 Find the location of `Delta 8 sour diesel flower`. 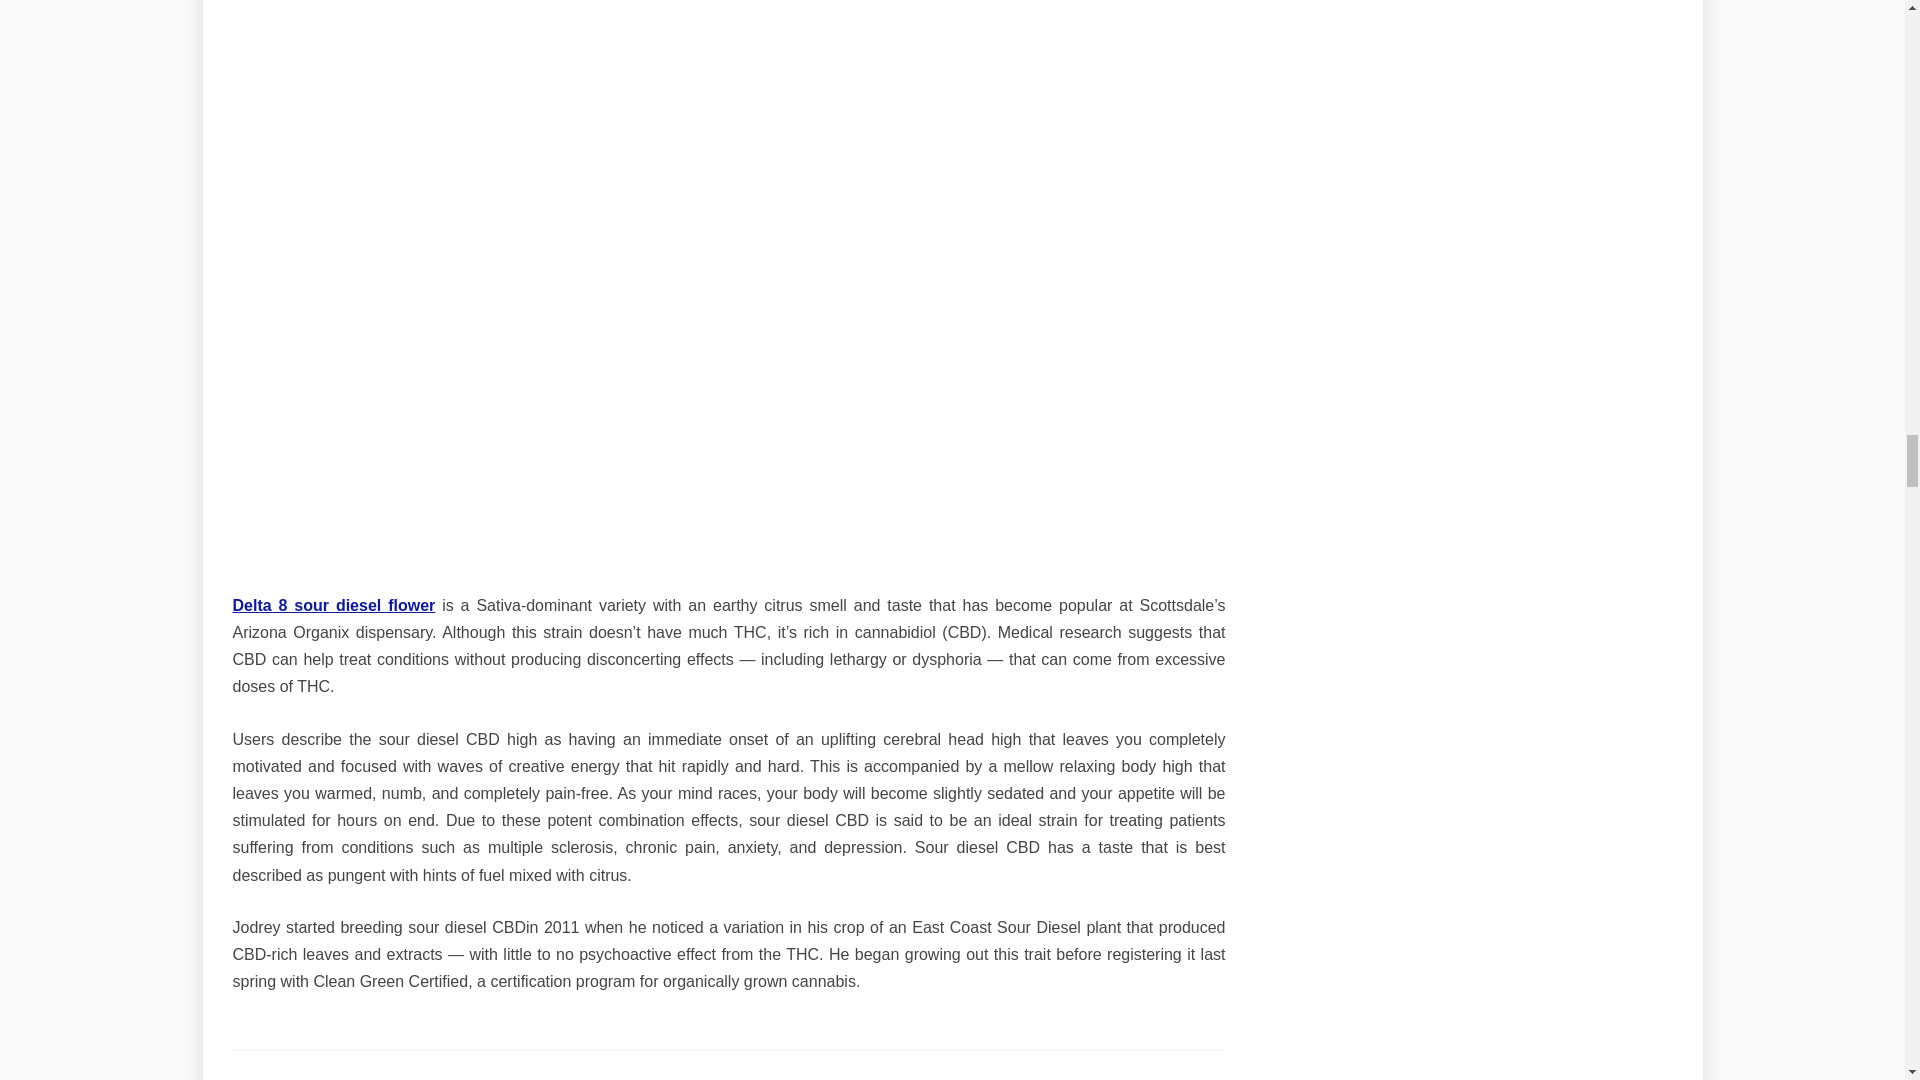

Delta 8 sour diesel flower is located at coordinates (334, 606).